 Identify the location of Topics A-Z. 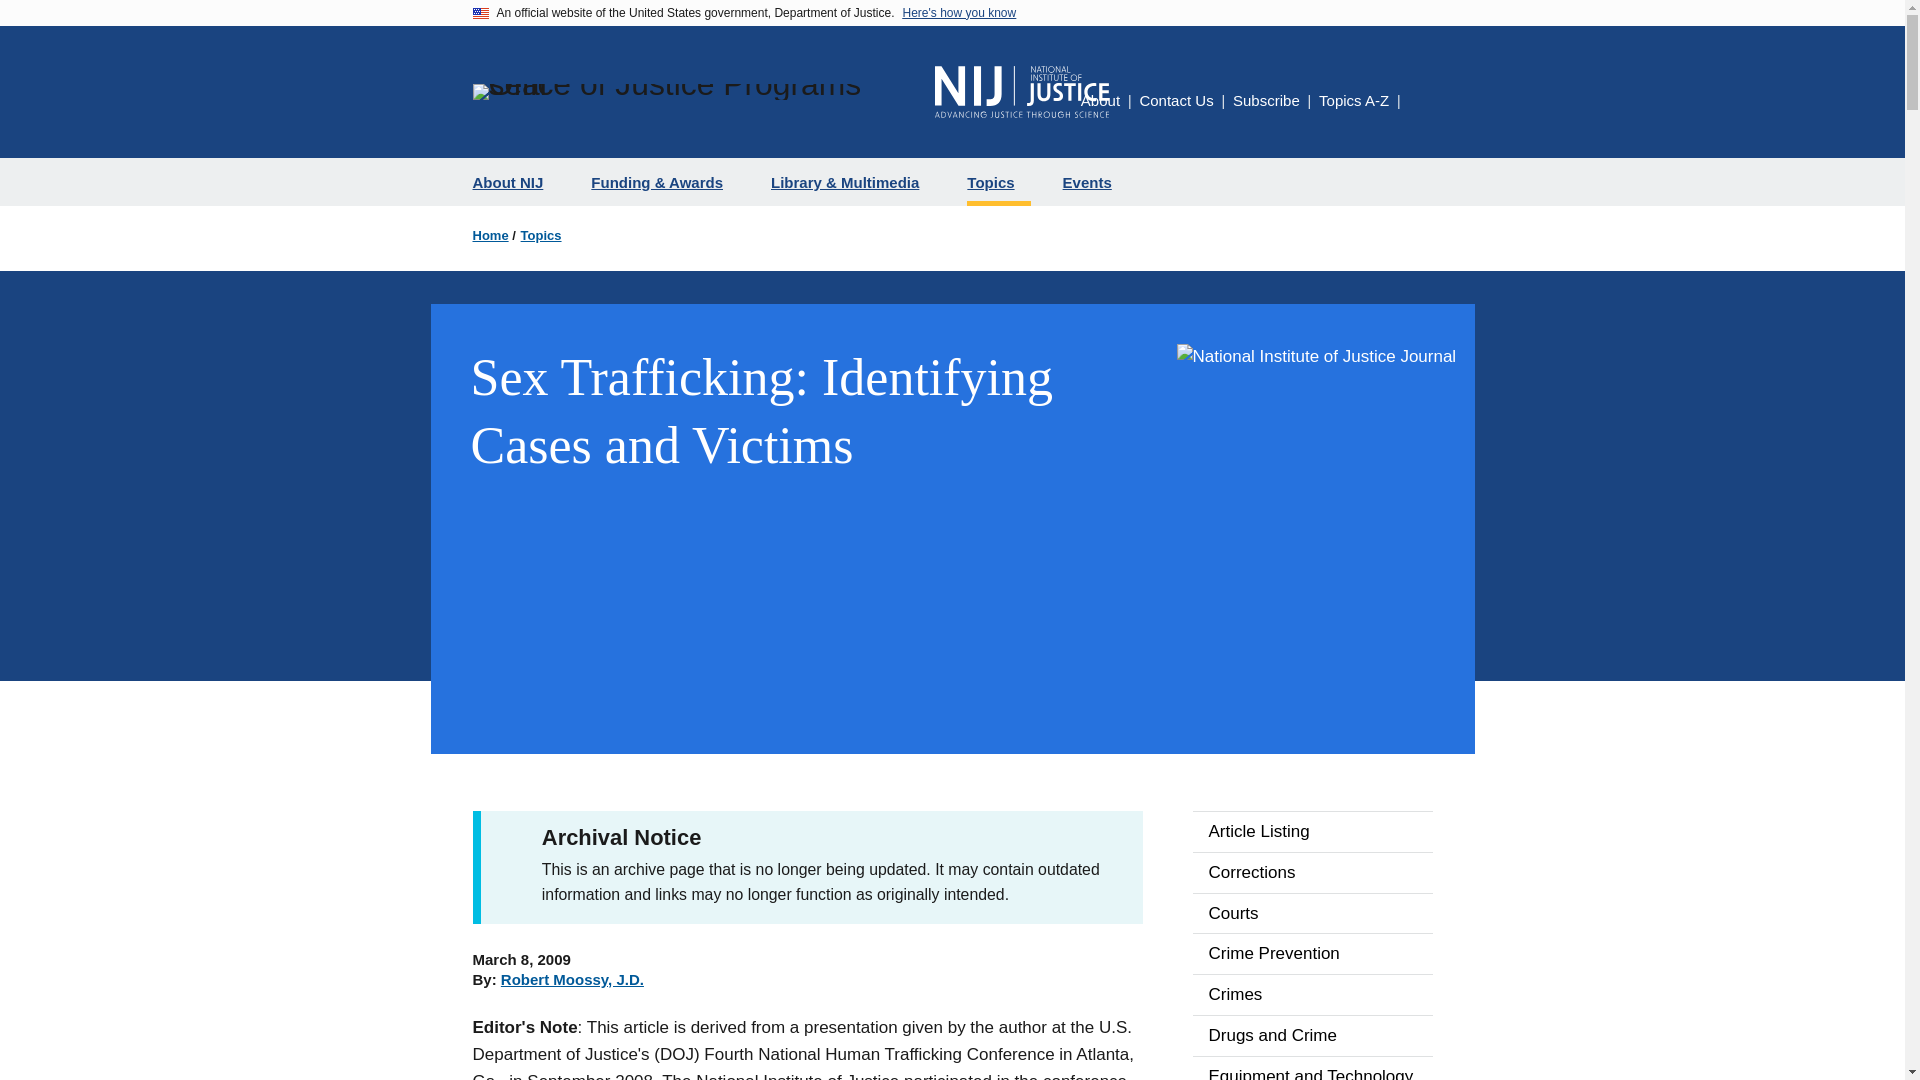
(1354, 100).